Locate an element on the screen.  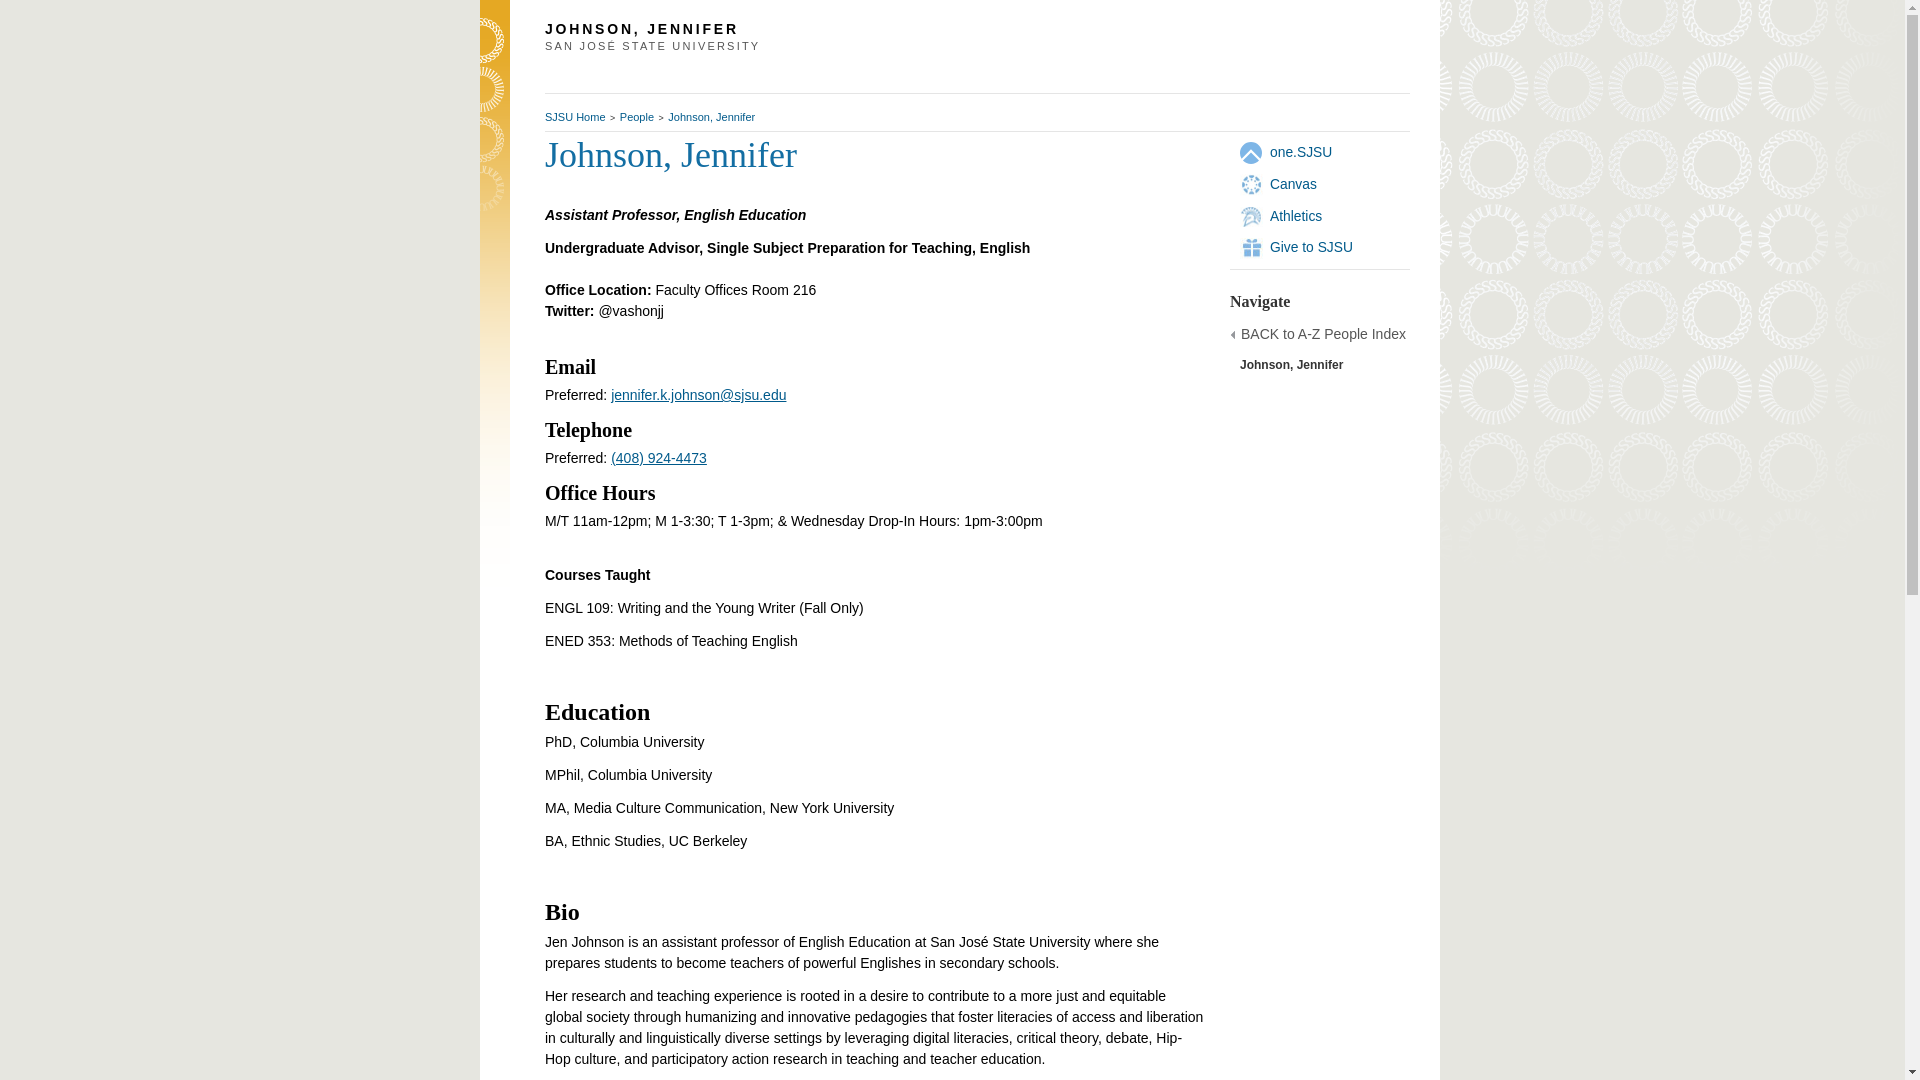
Athletics is located at coordinates (1296, 216).